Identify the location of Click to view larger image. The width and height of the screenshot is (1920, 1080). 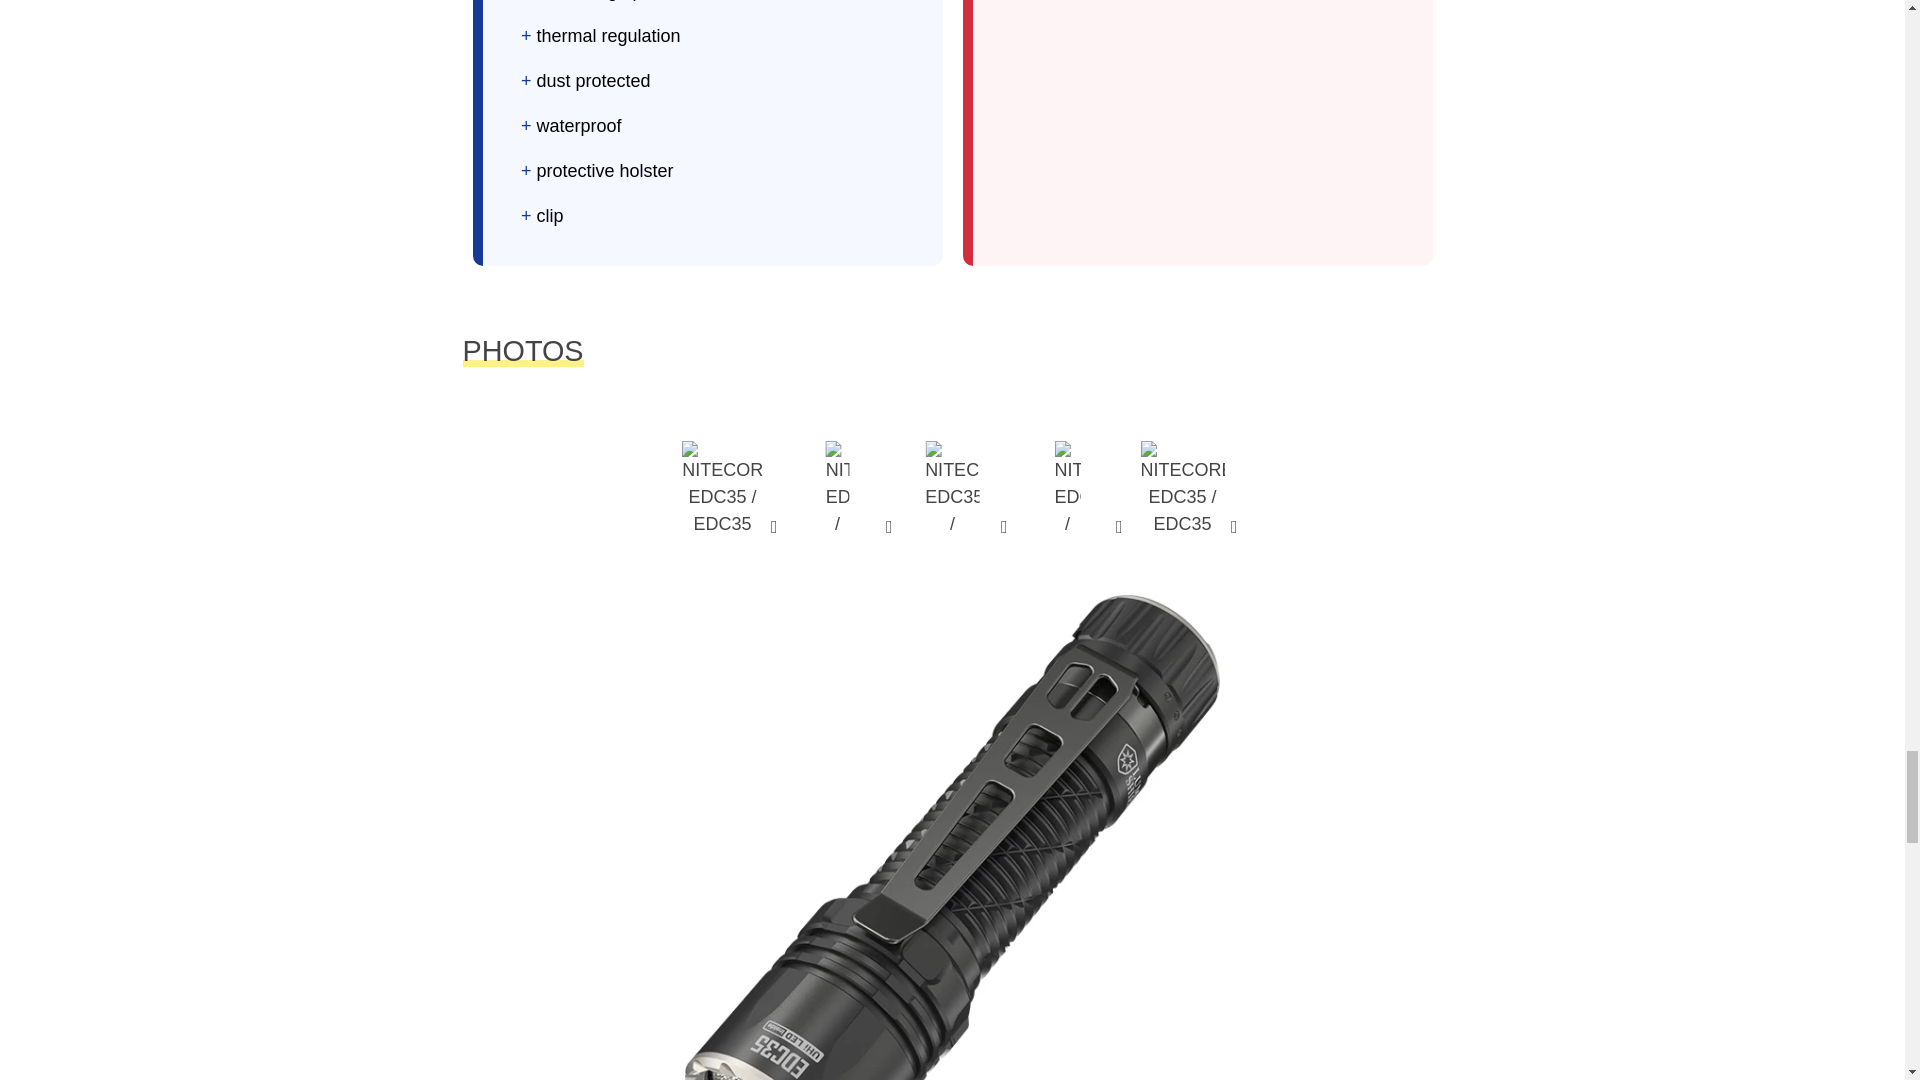
(953, 486).